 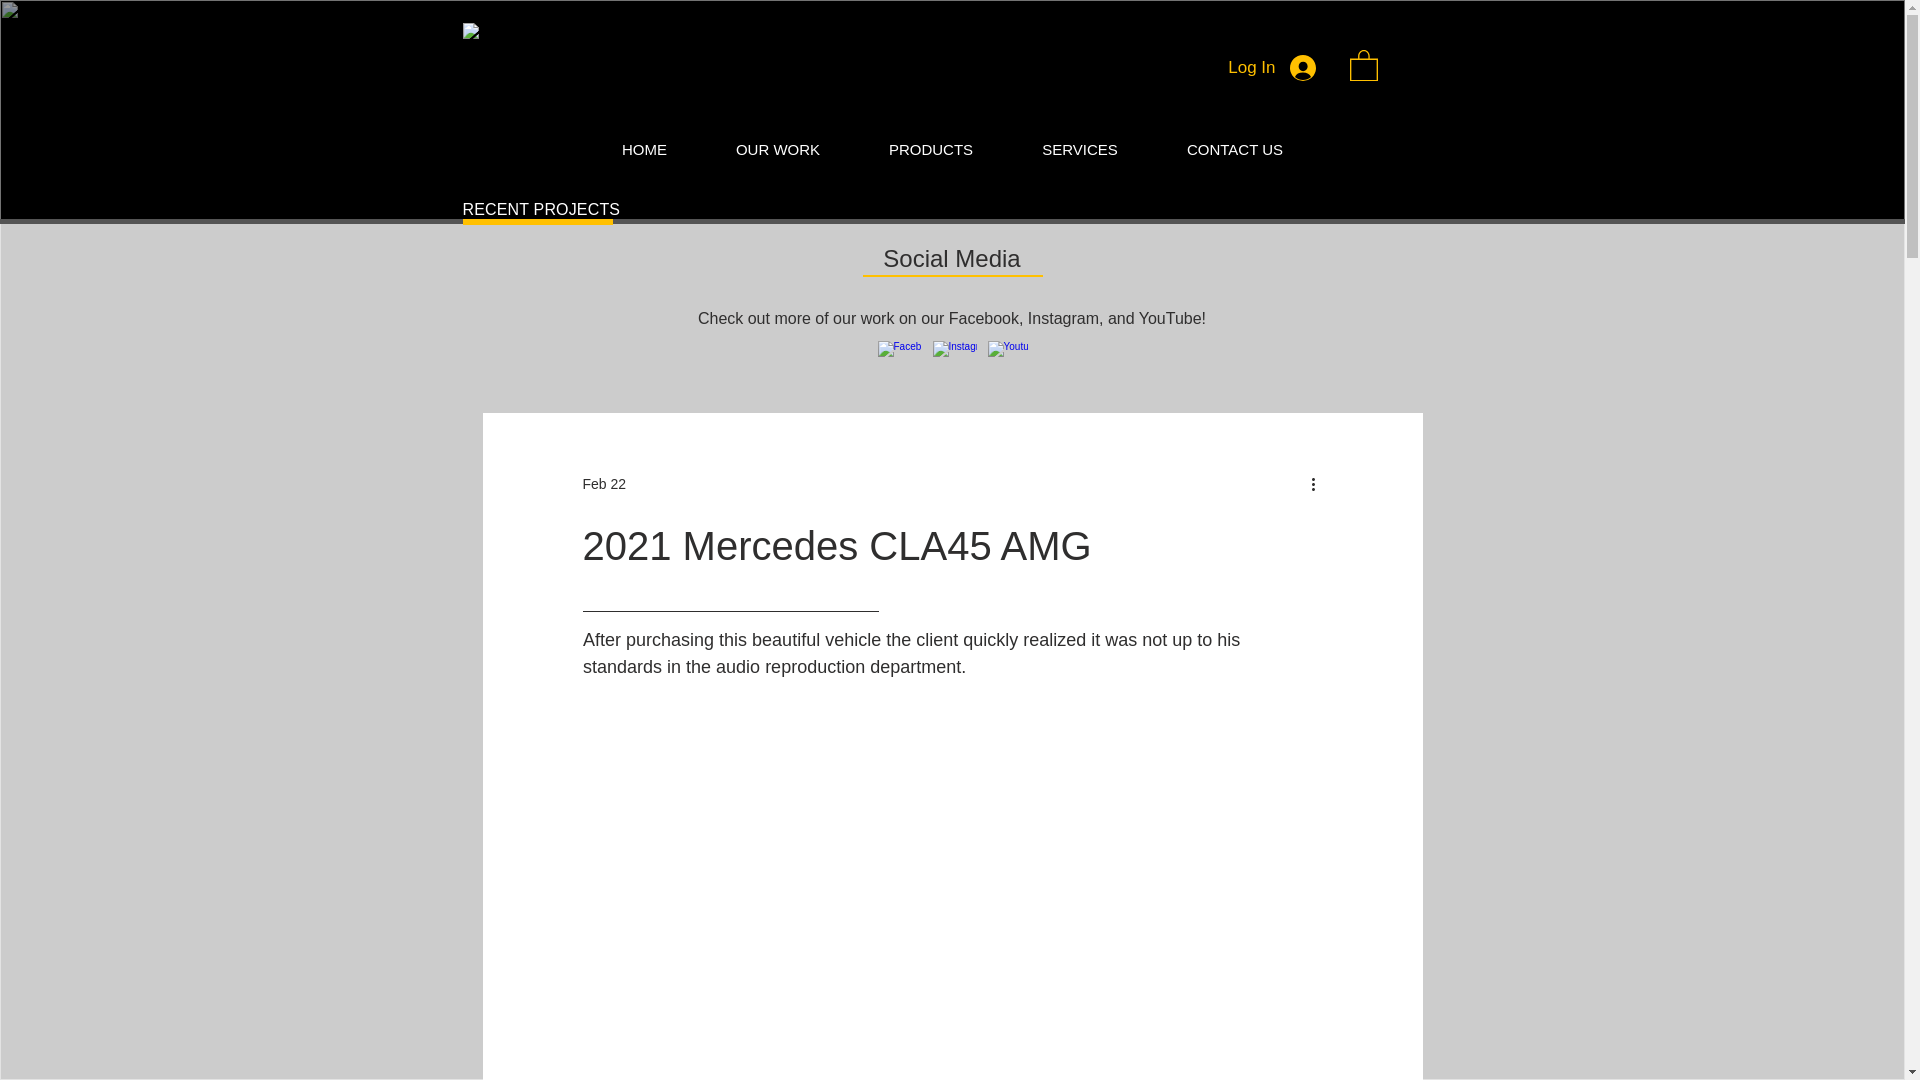 What do you see at coordinates (778, 150) in the screenshot?
I see `OUR WORK` at bounding box center [778, 150].